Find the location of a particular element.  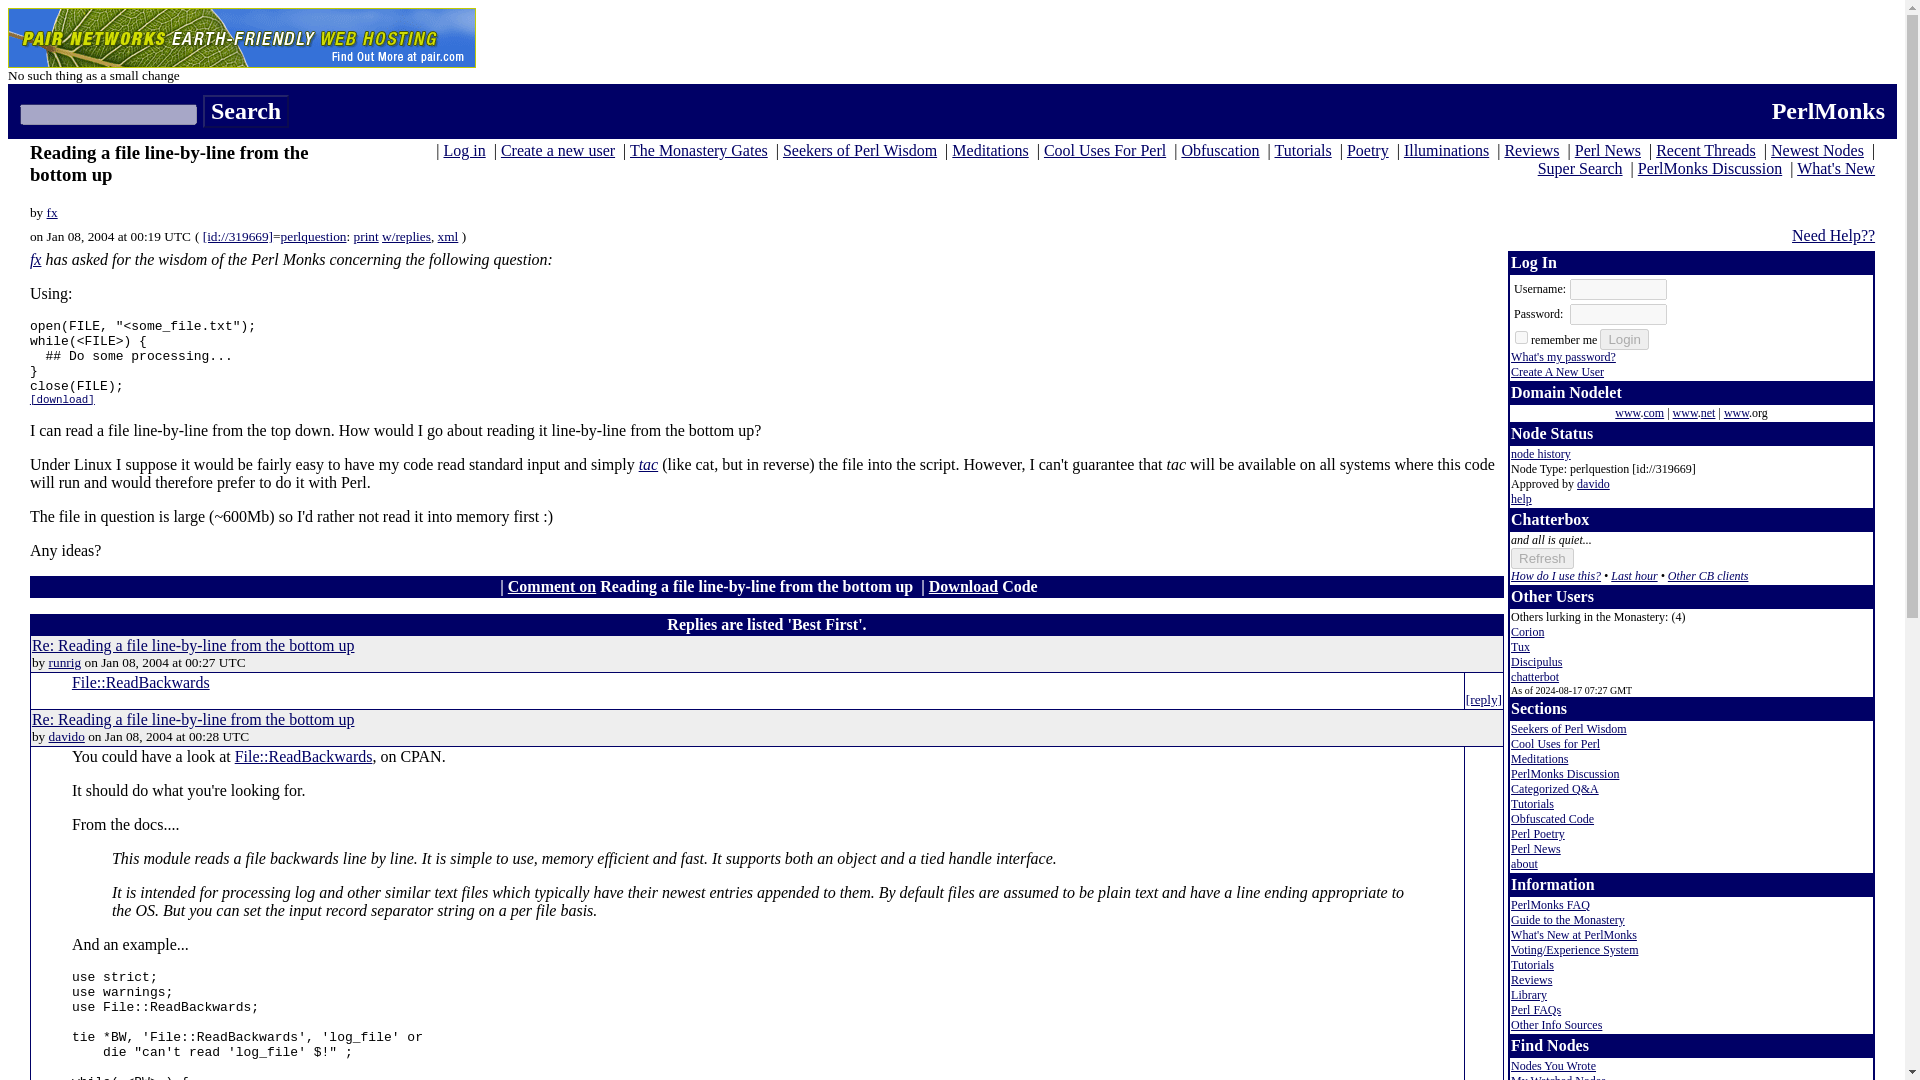

xml is located at coordinates (448, 236).